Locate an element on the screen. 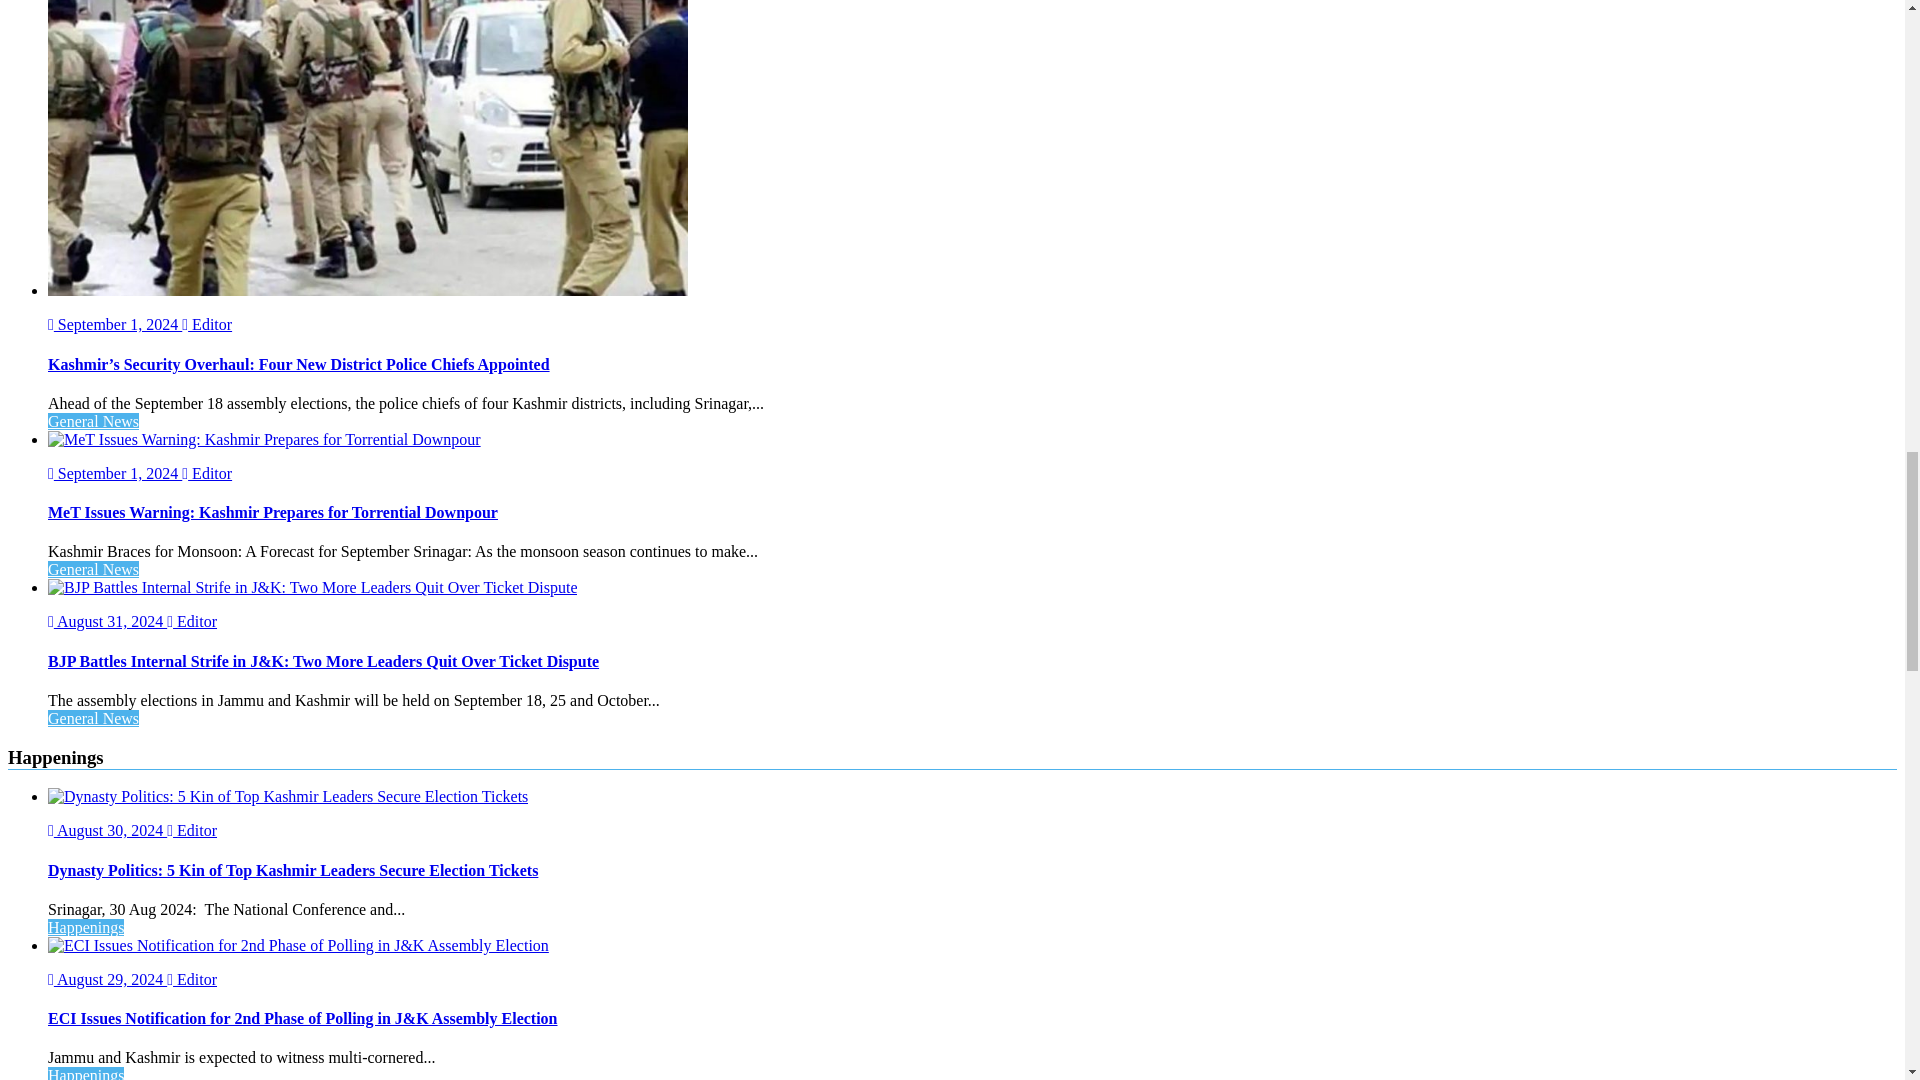 The image size is (1920, 1080). Editor is located at coordinates (192, 621).